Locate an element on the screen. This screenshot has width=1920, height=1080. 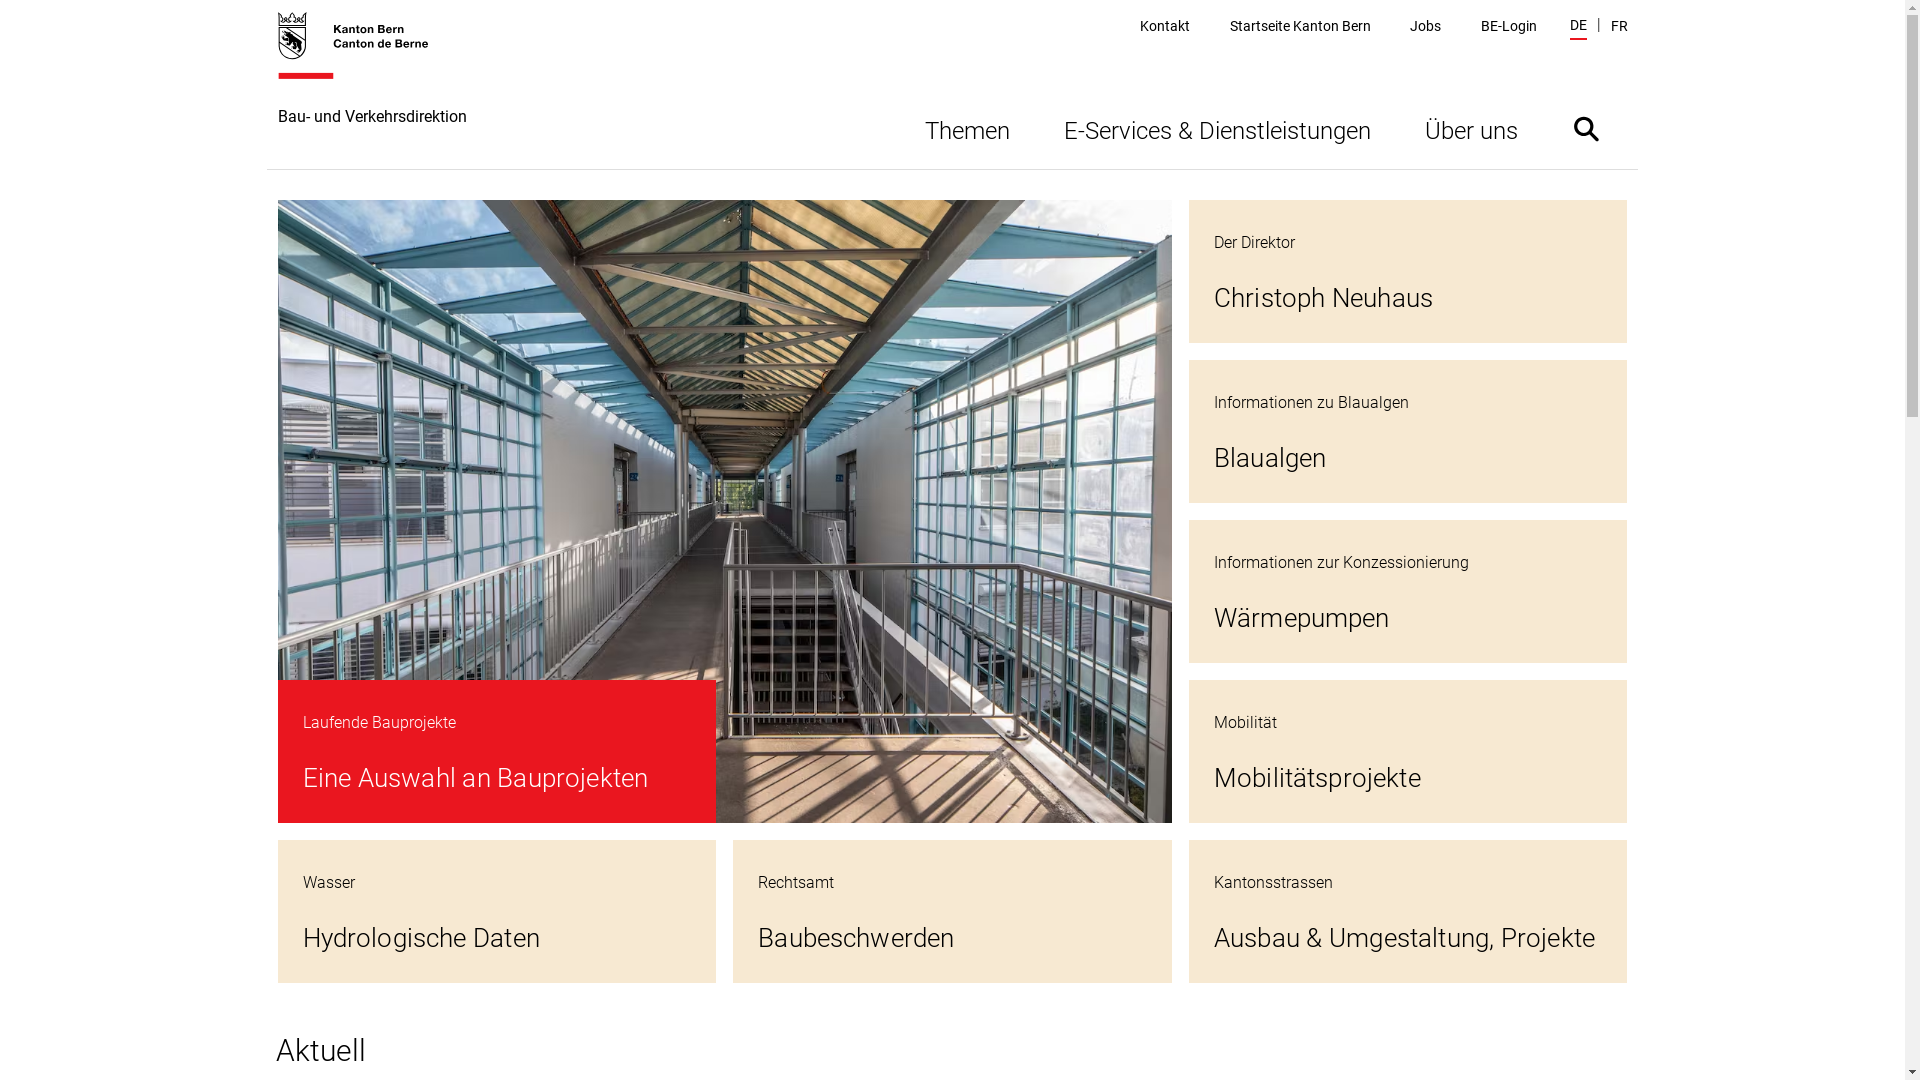
BE-Login is located at coordinates (1509, 26).